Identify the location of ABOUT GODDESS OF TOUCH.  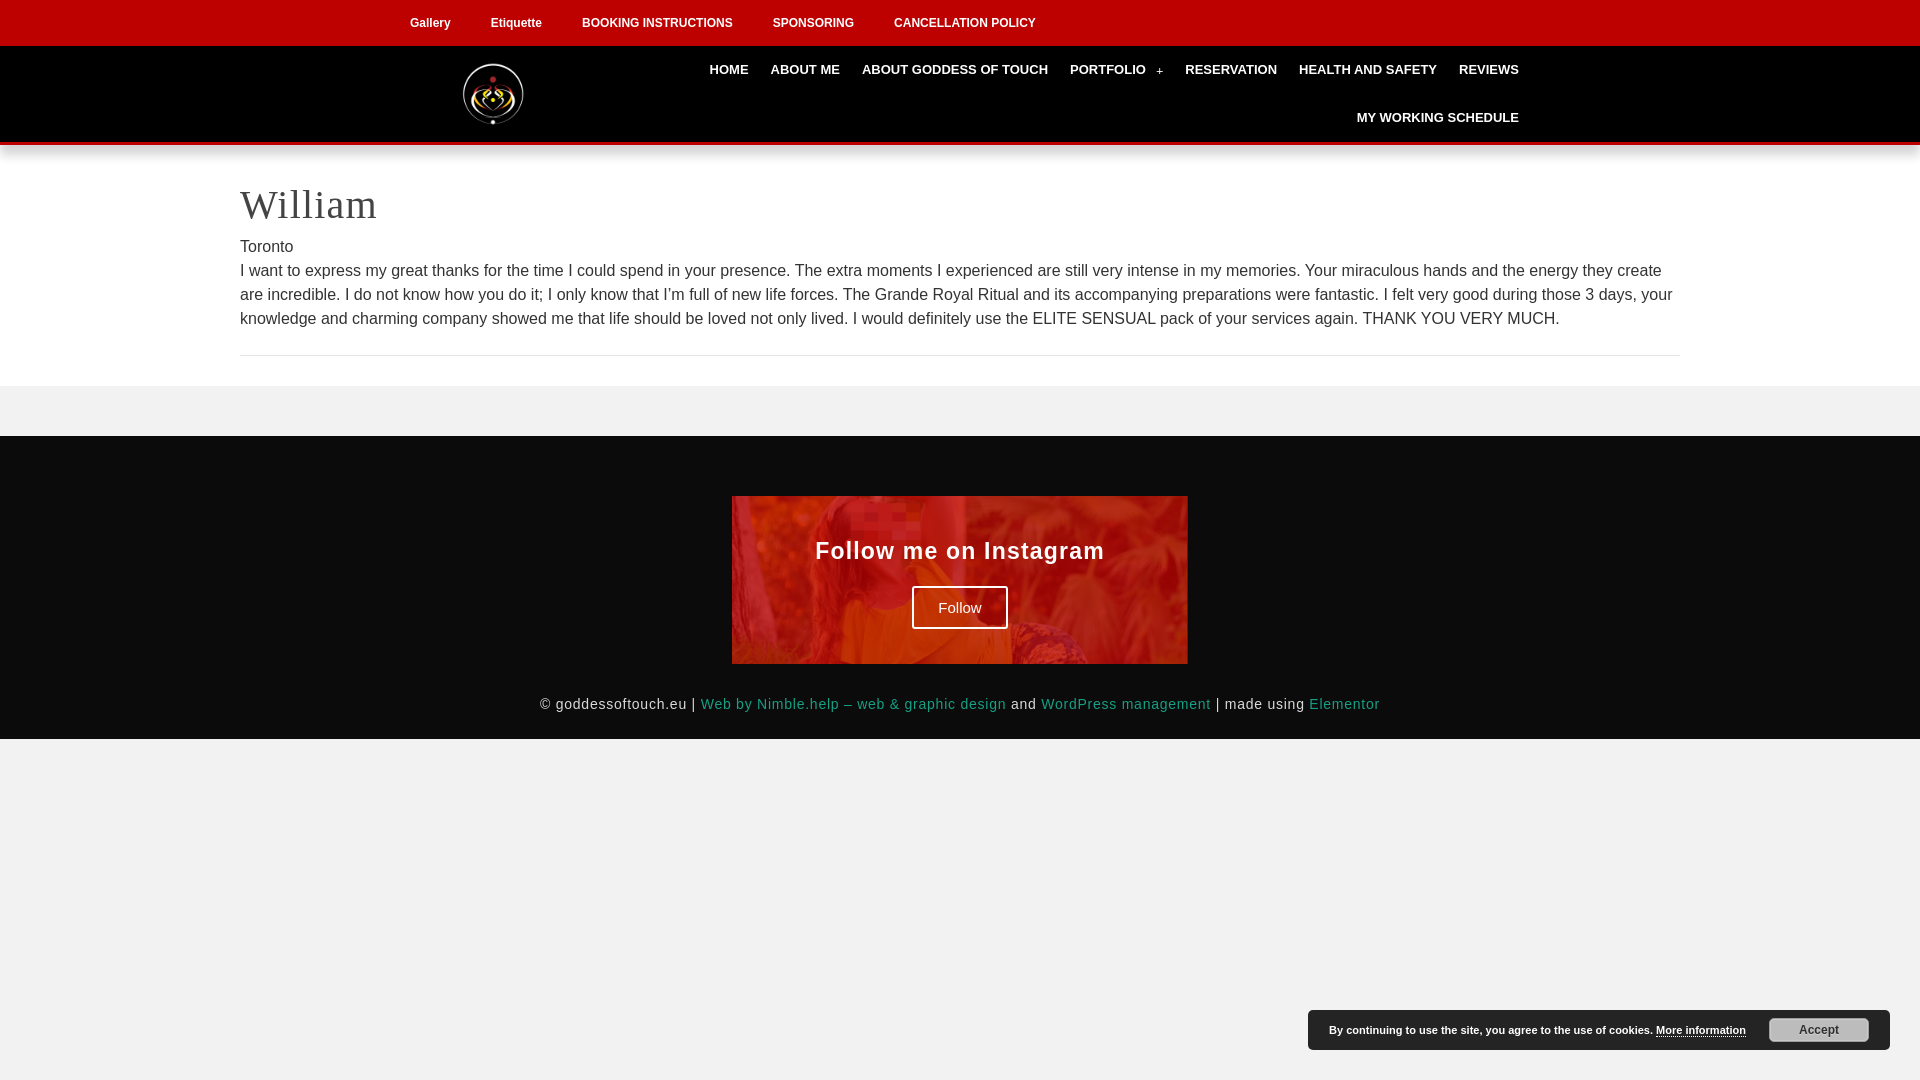
(954, 70).